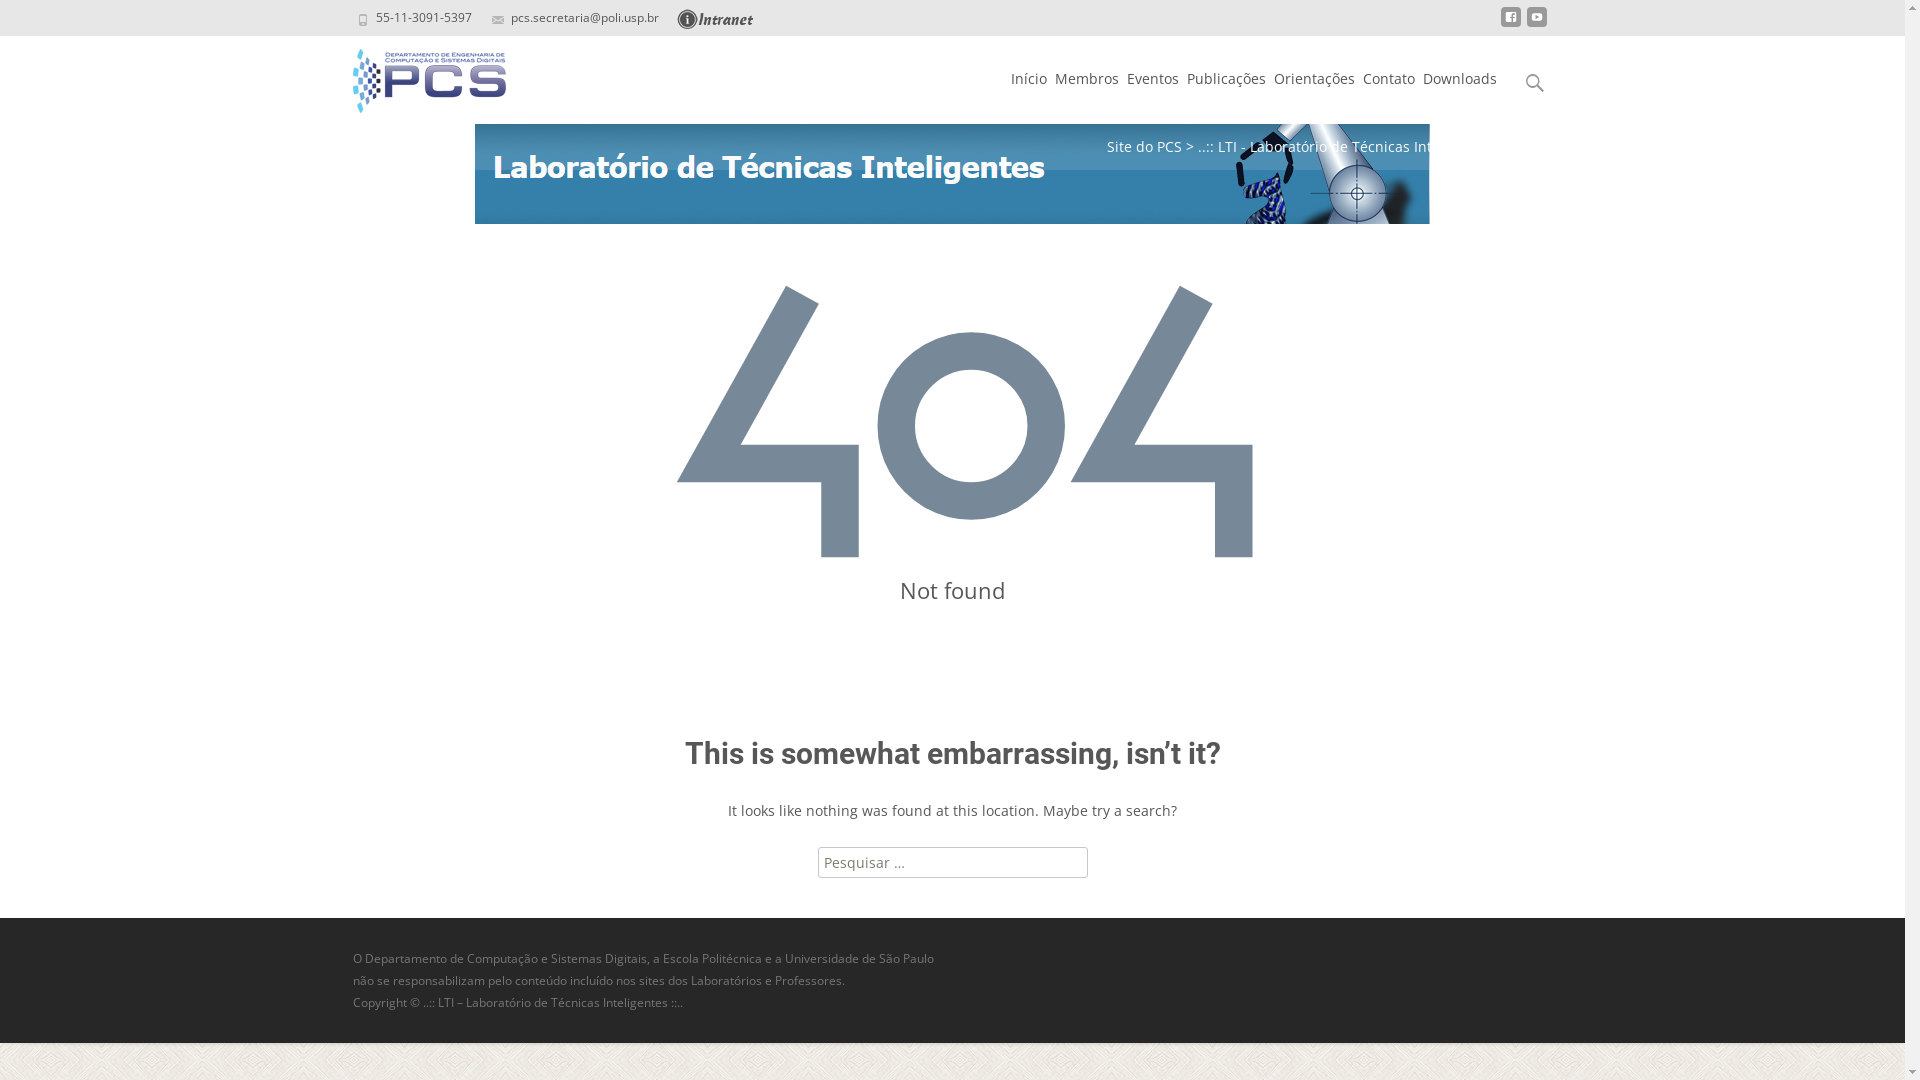 Image resolution: width=1920 pixels, height=1080 pixels. Describe the element at coordinates (1510, 24) in the screenshot. I see `facebook` at that location.